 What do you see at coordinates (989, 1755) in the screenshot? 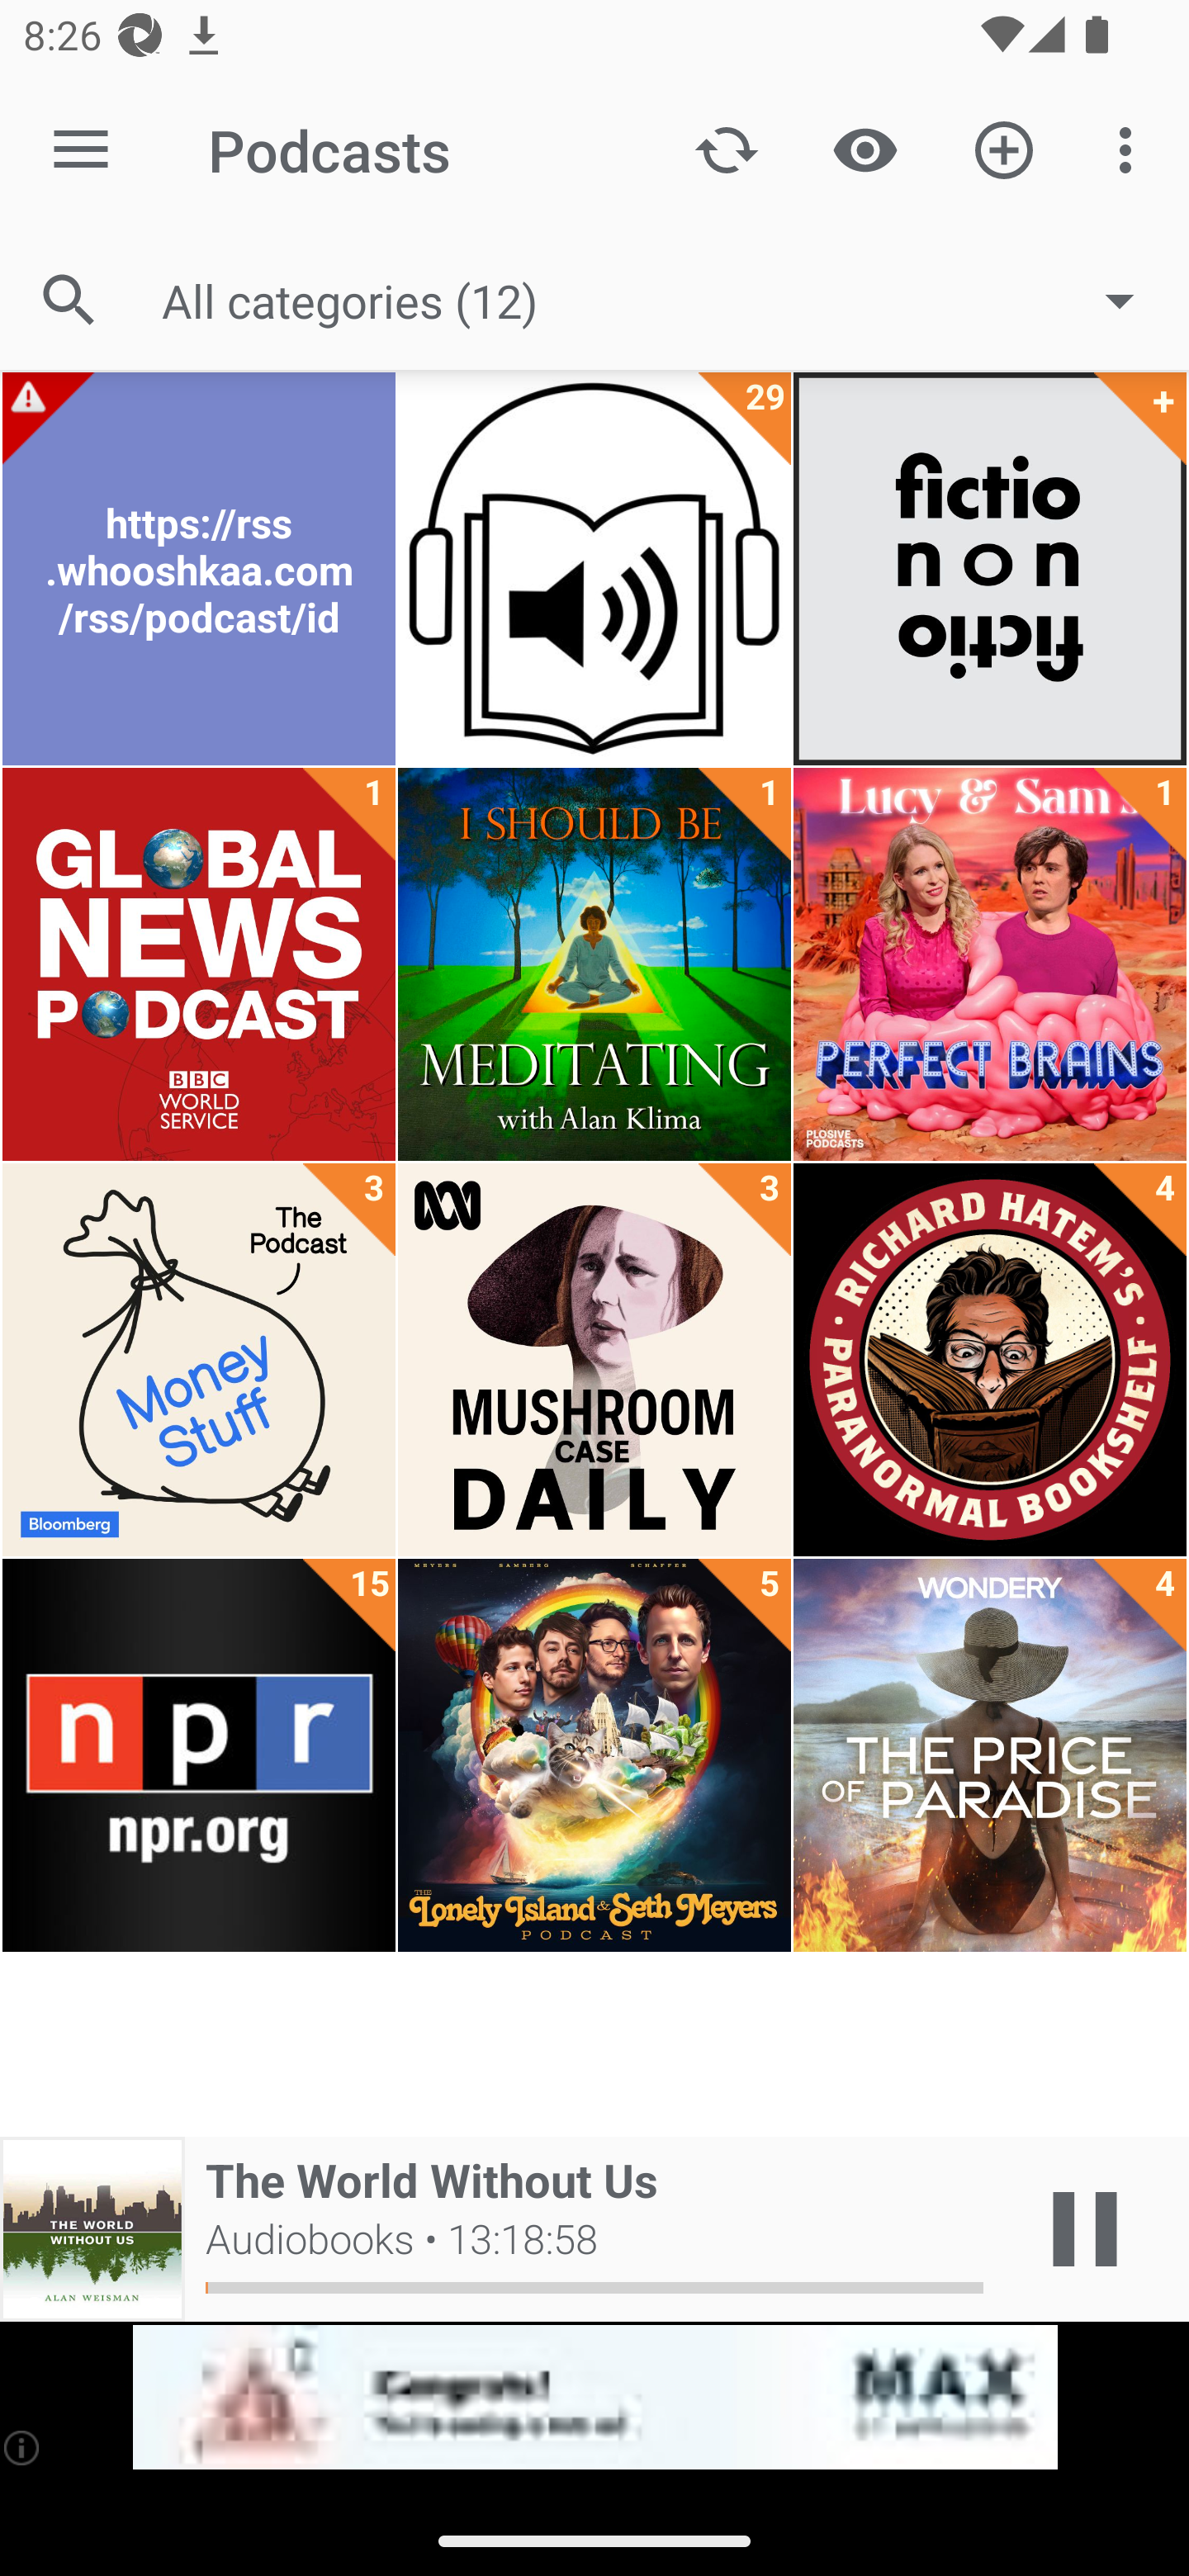
I see `The Price of Paradise 4` at bounding box center [989, 1755].